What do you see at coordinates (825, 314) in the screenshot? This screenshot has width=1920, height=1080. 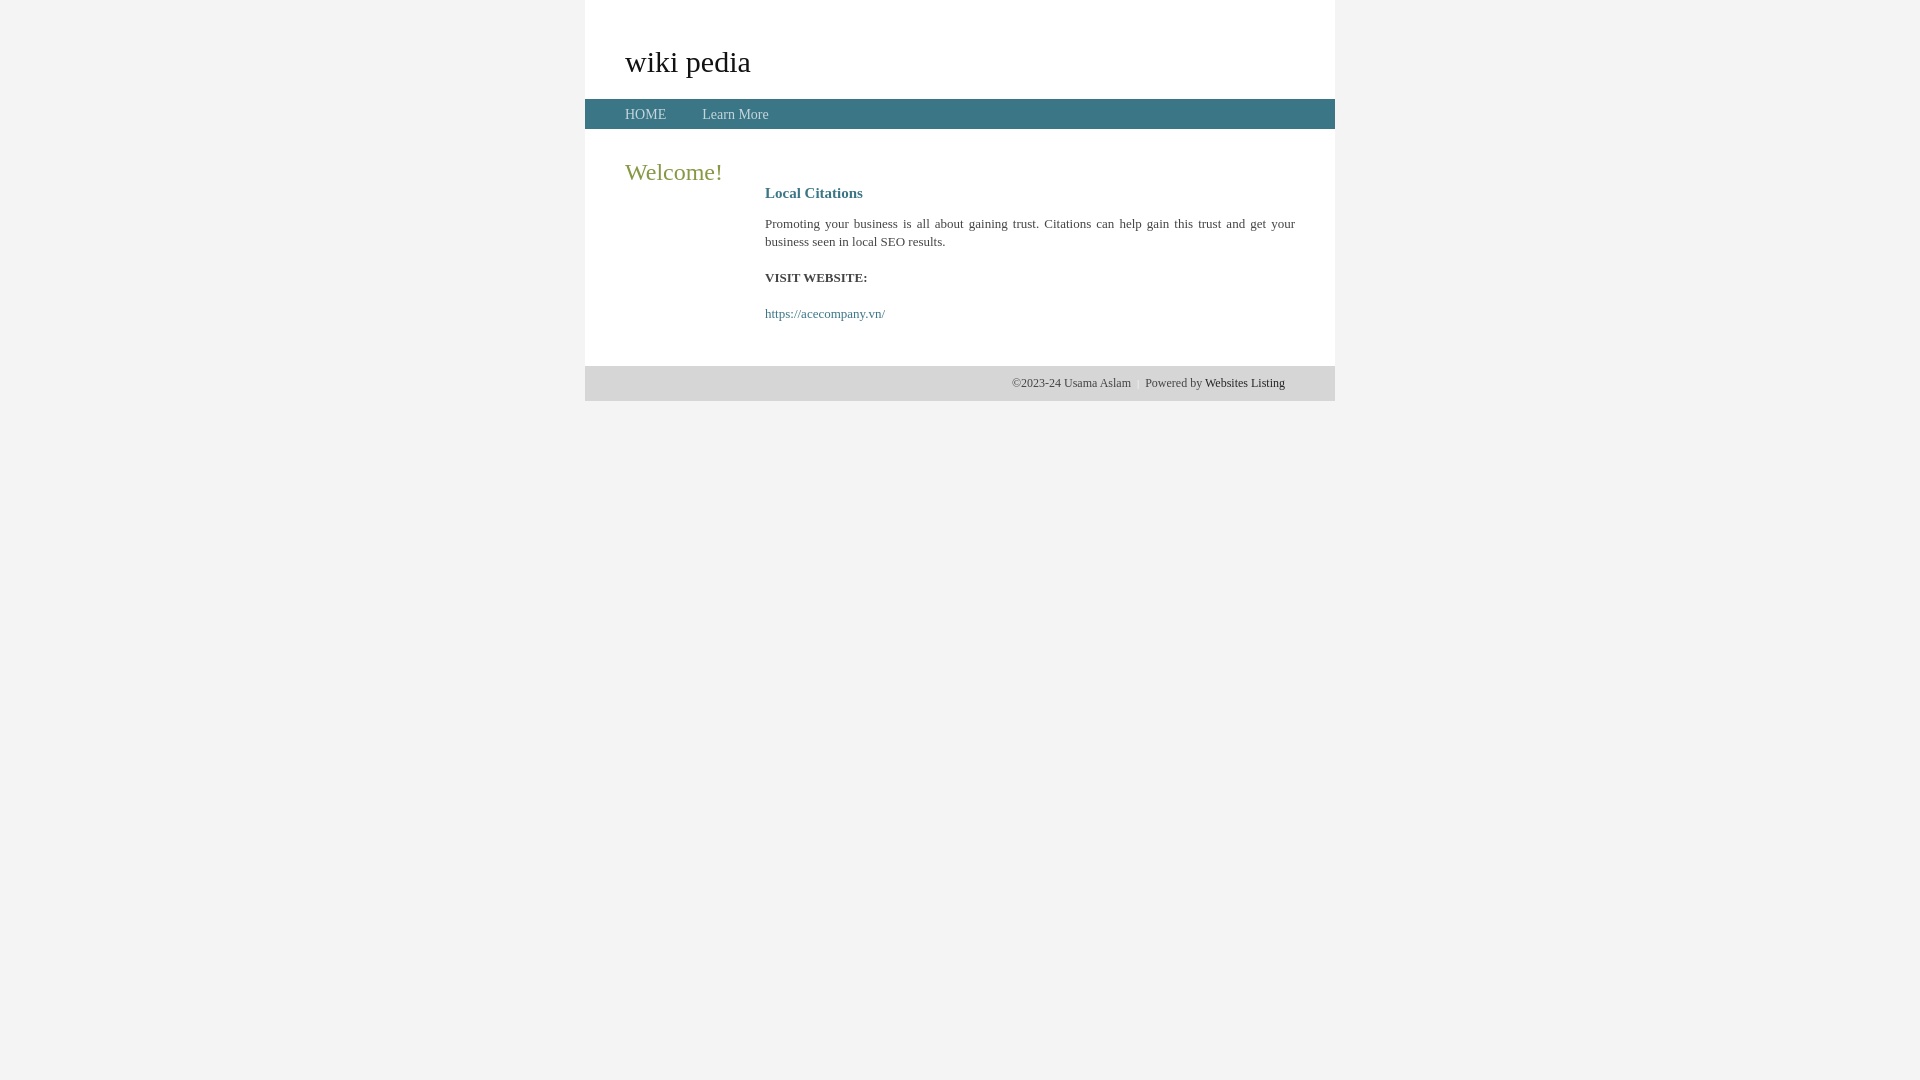 I see `https://acecompany.vn/` at bounding box center [825, 314].